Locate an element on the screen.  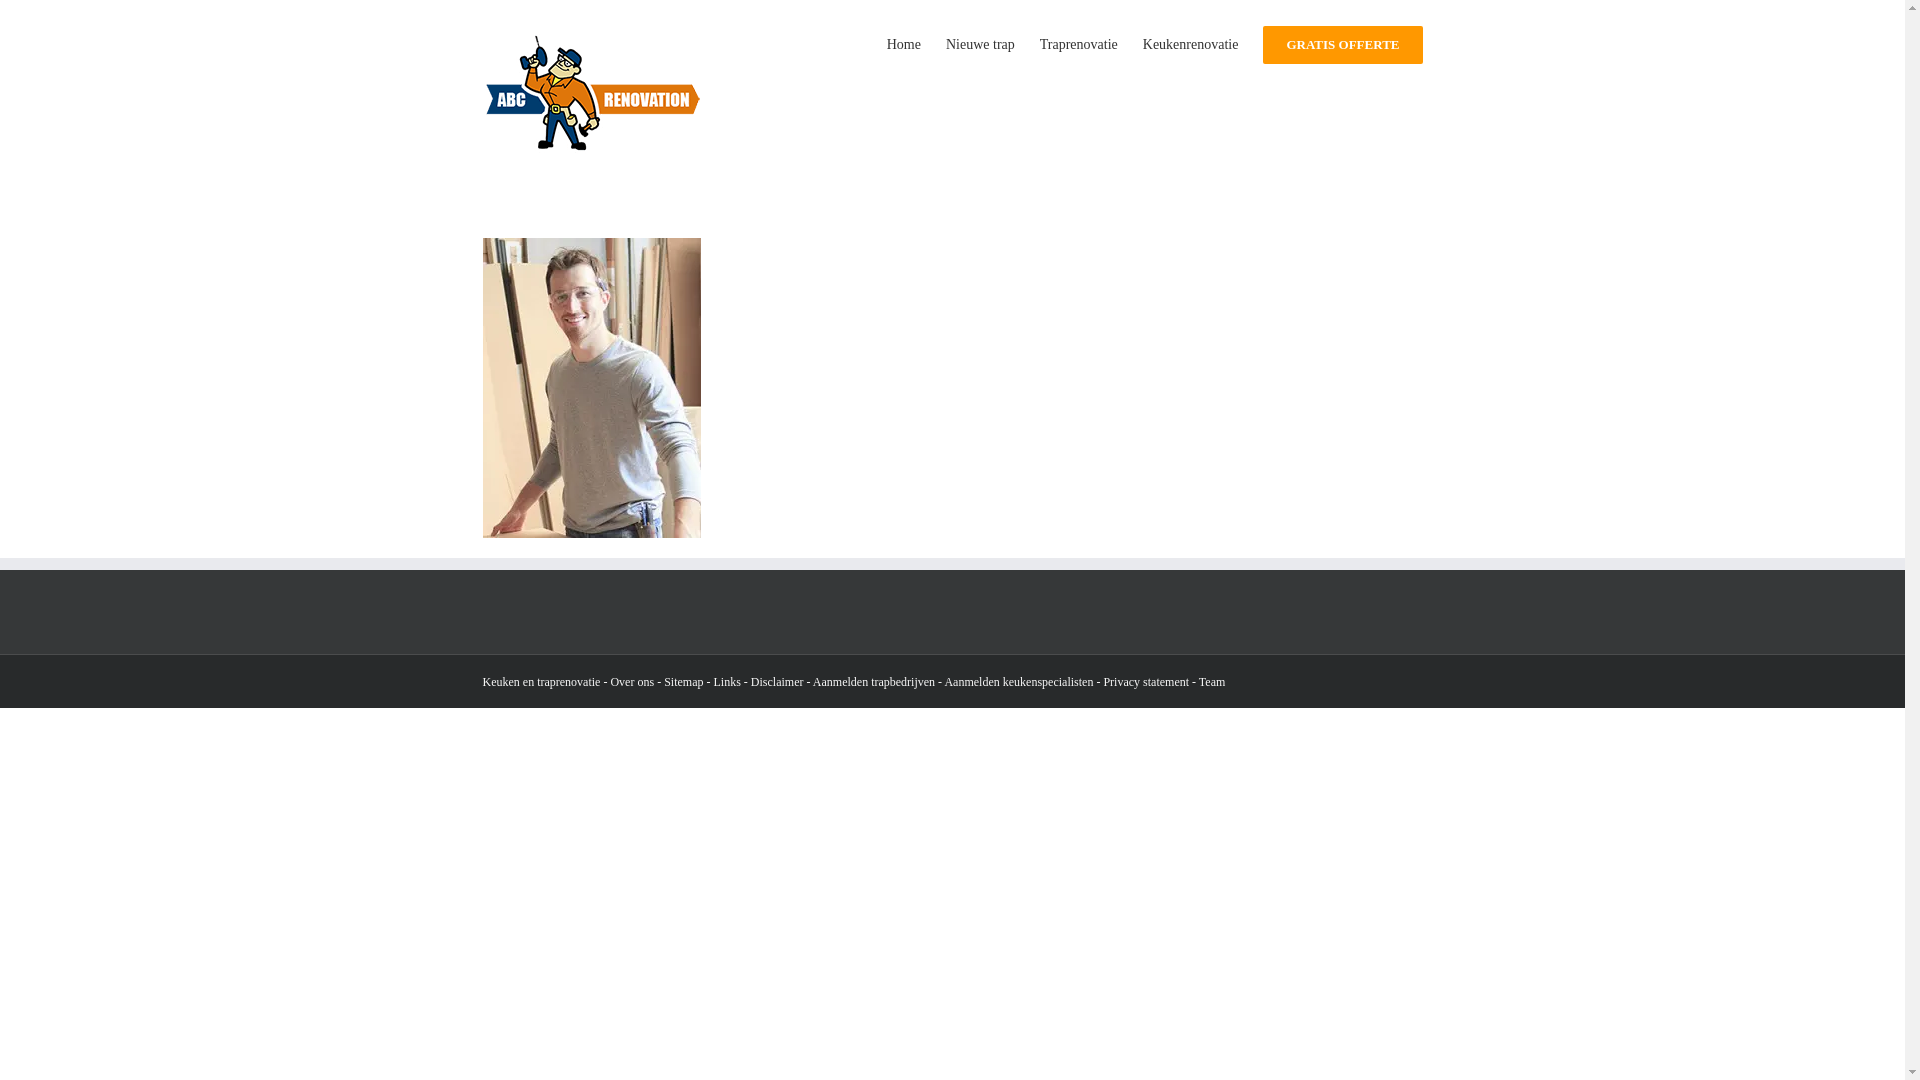
Links is located at coordinates (726, 682).